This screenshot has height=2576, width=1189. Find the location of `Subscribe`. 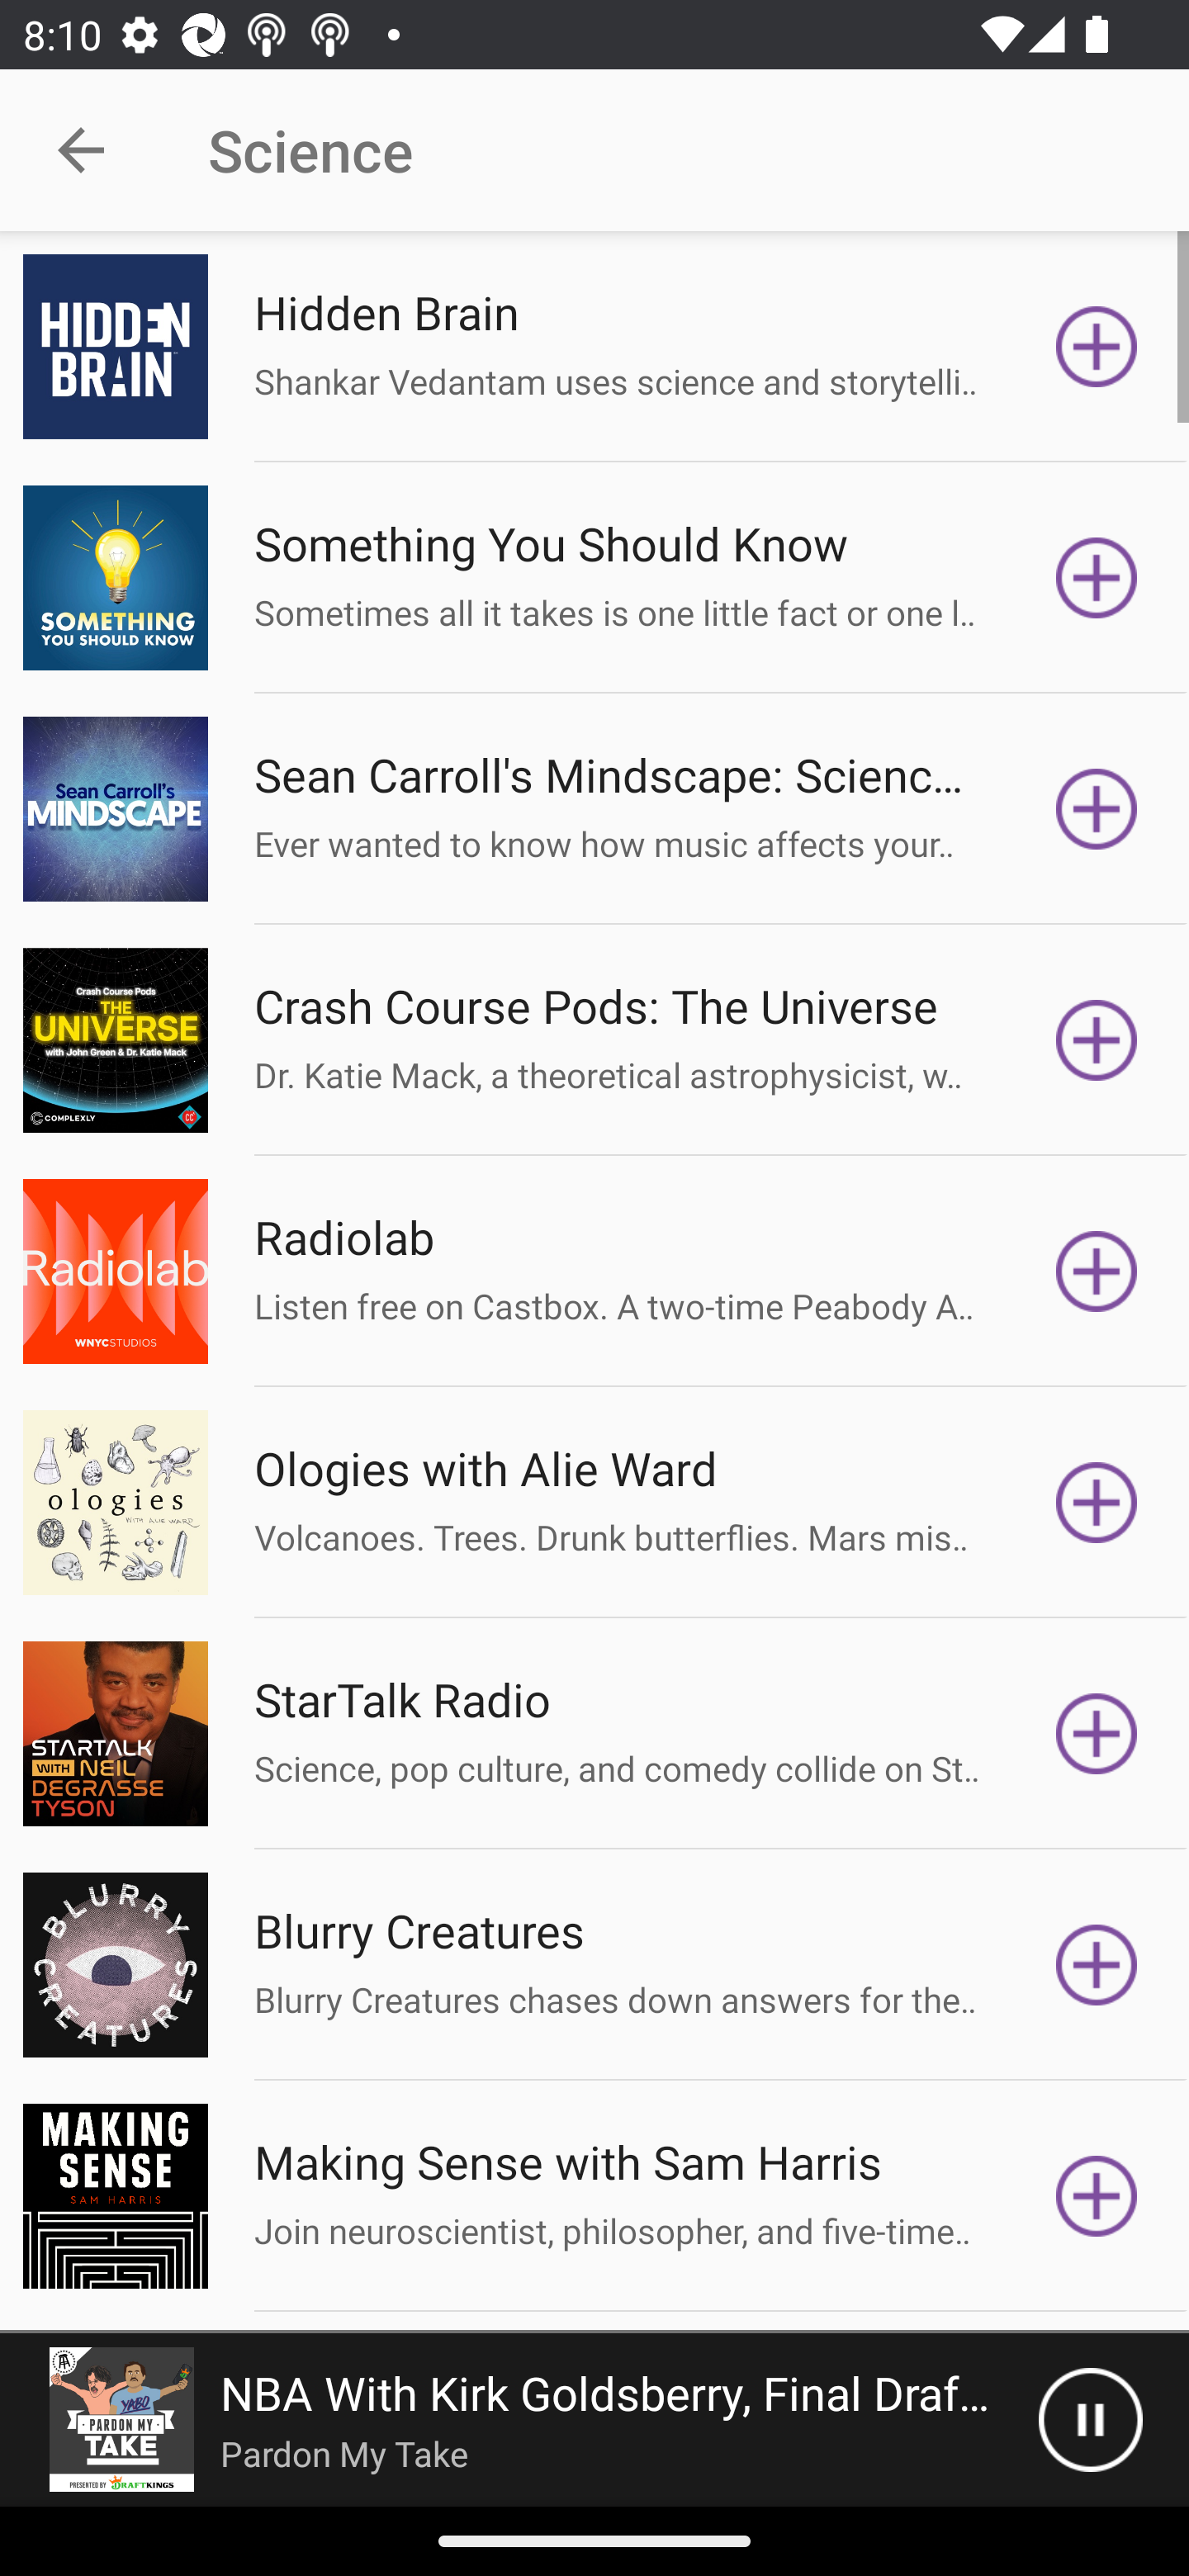

Subscribe is located at coordinates (1097, 1965).